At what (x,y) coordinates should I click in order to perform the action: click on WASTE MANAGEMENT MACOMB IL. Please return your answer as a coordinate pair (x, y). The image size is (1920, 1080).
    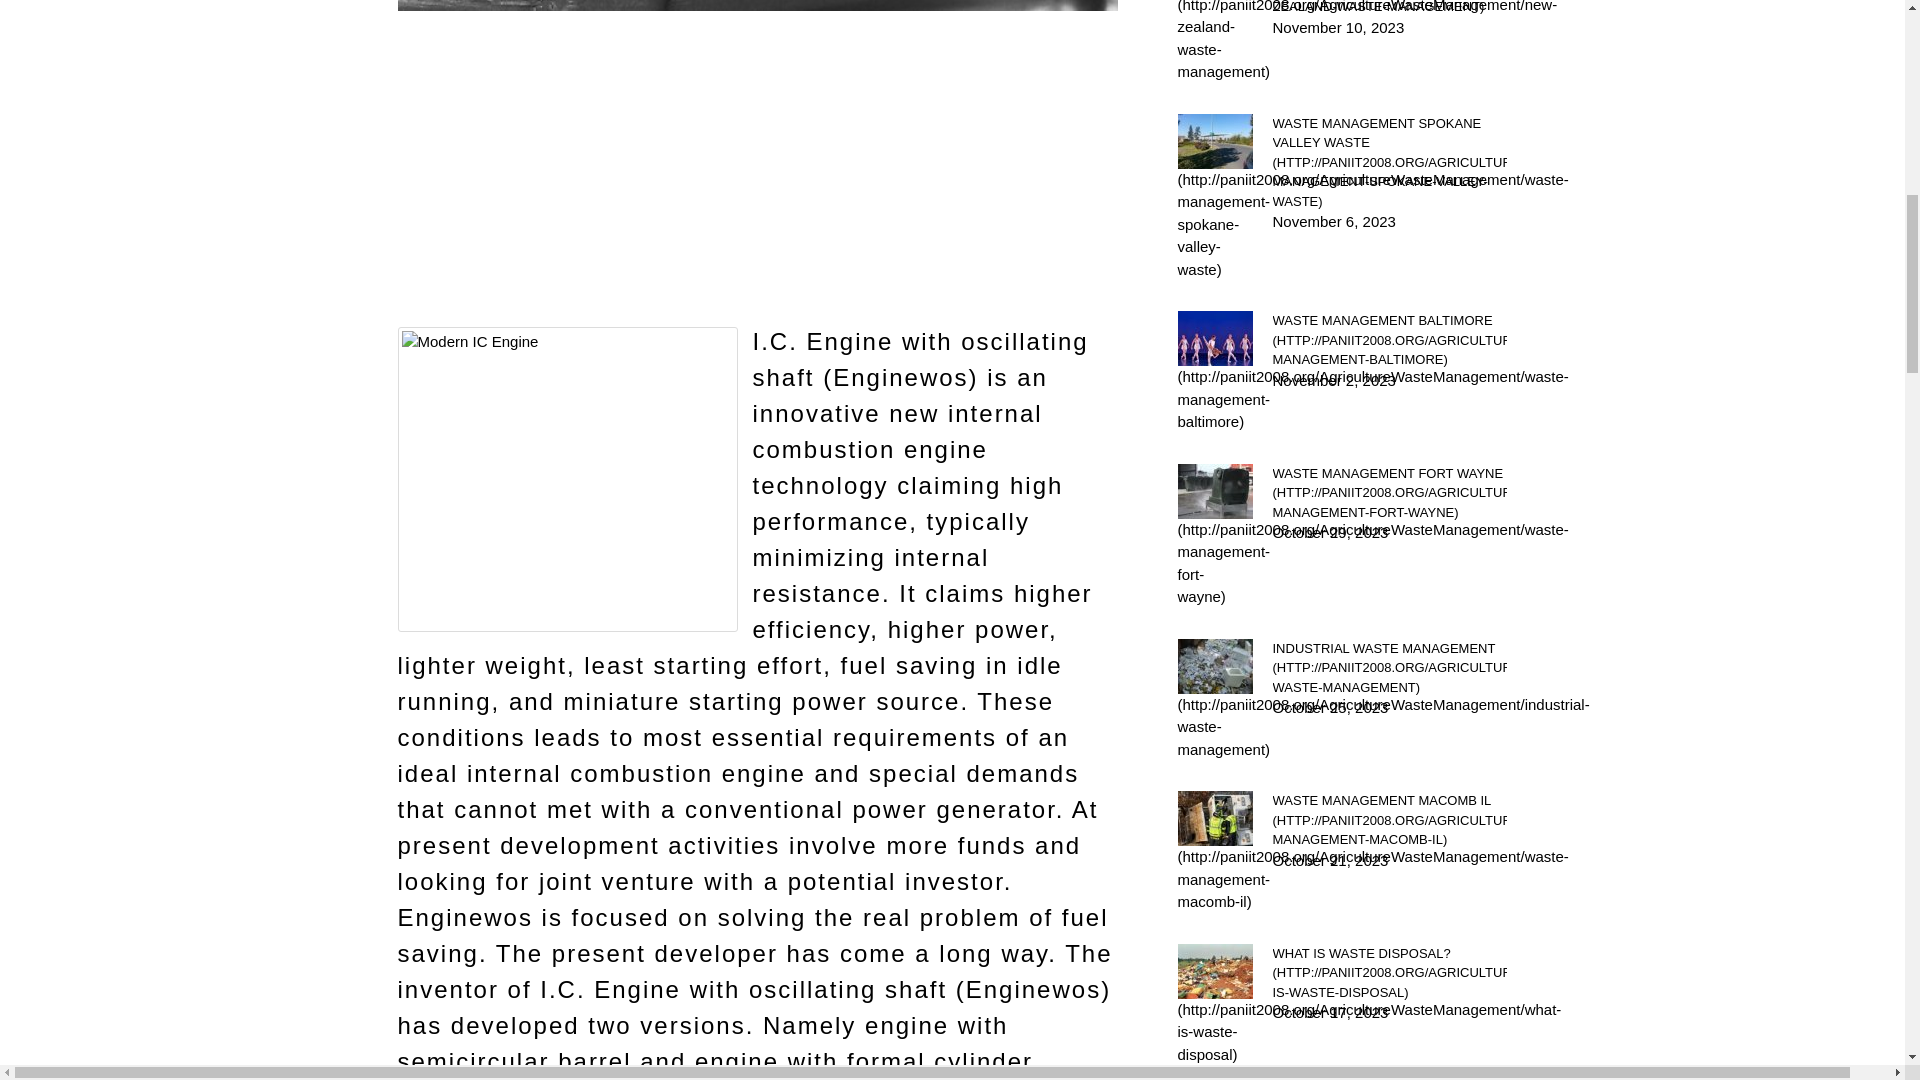
    Looking at the image, I should click on (1389, 820).